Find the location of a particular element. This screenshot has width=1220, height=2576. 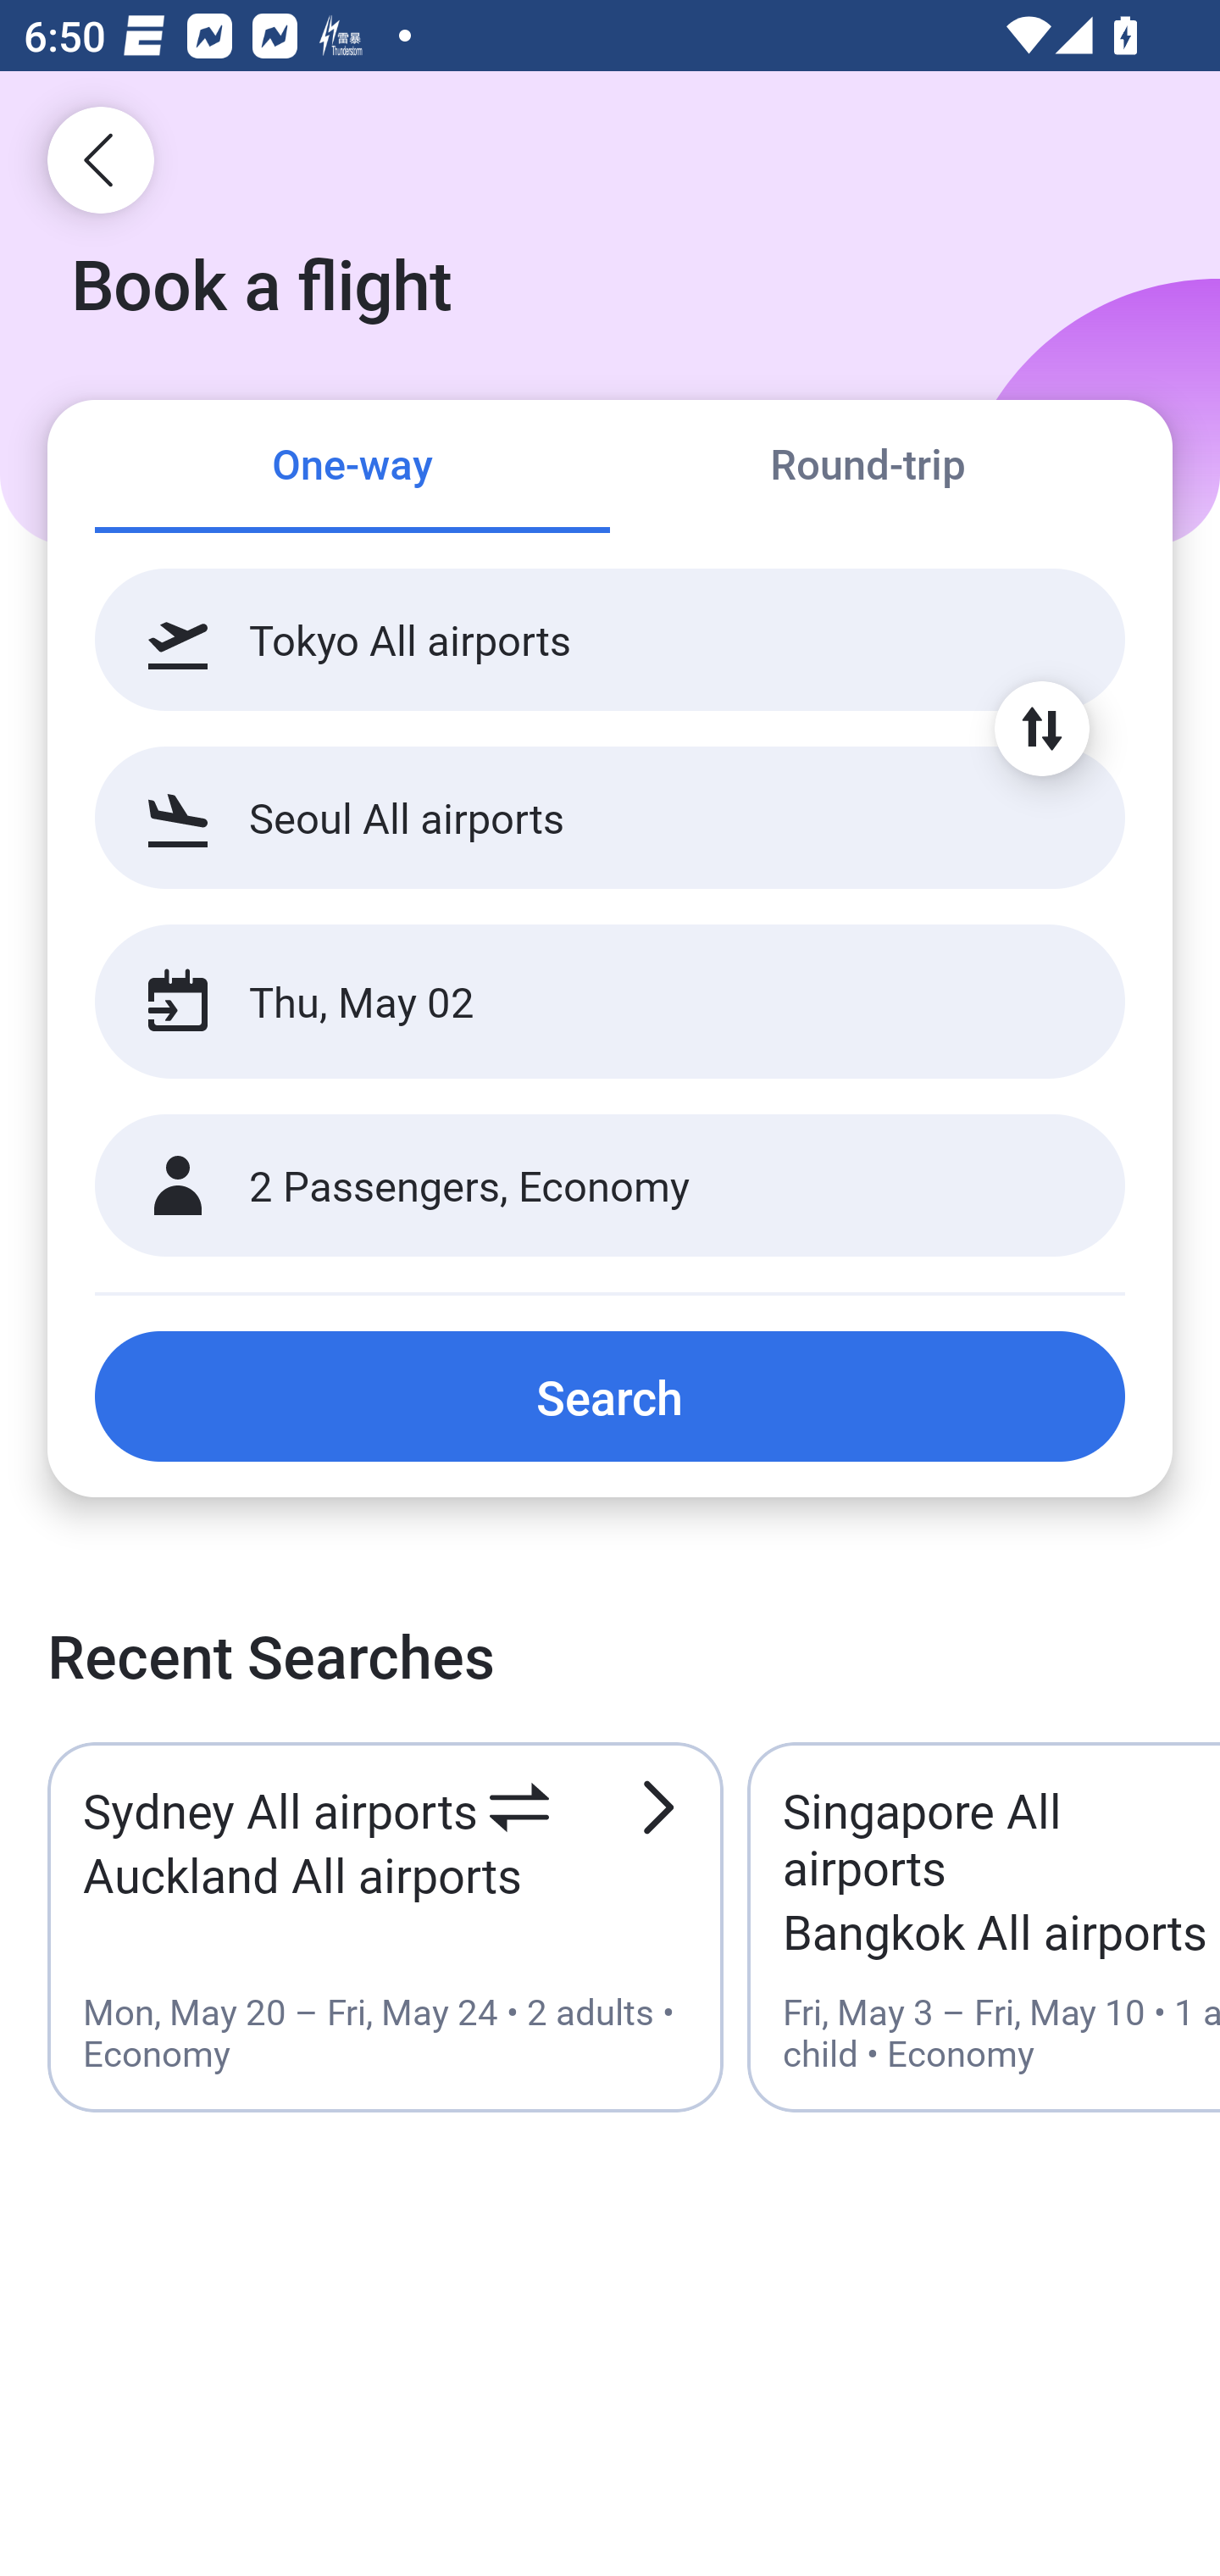

2 Passengers, Economy is located at coordinates (610, 1186).